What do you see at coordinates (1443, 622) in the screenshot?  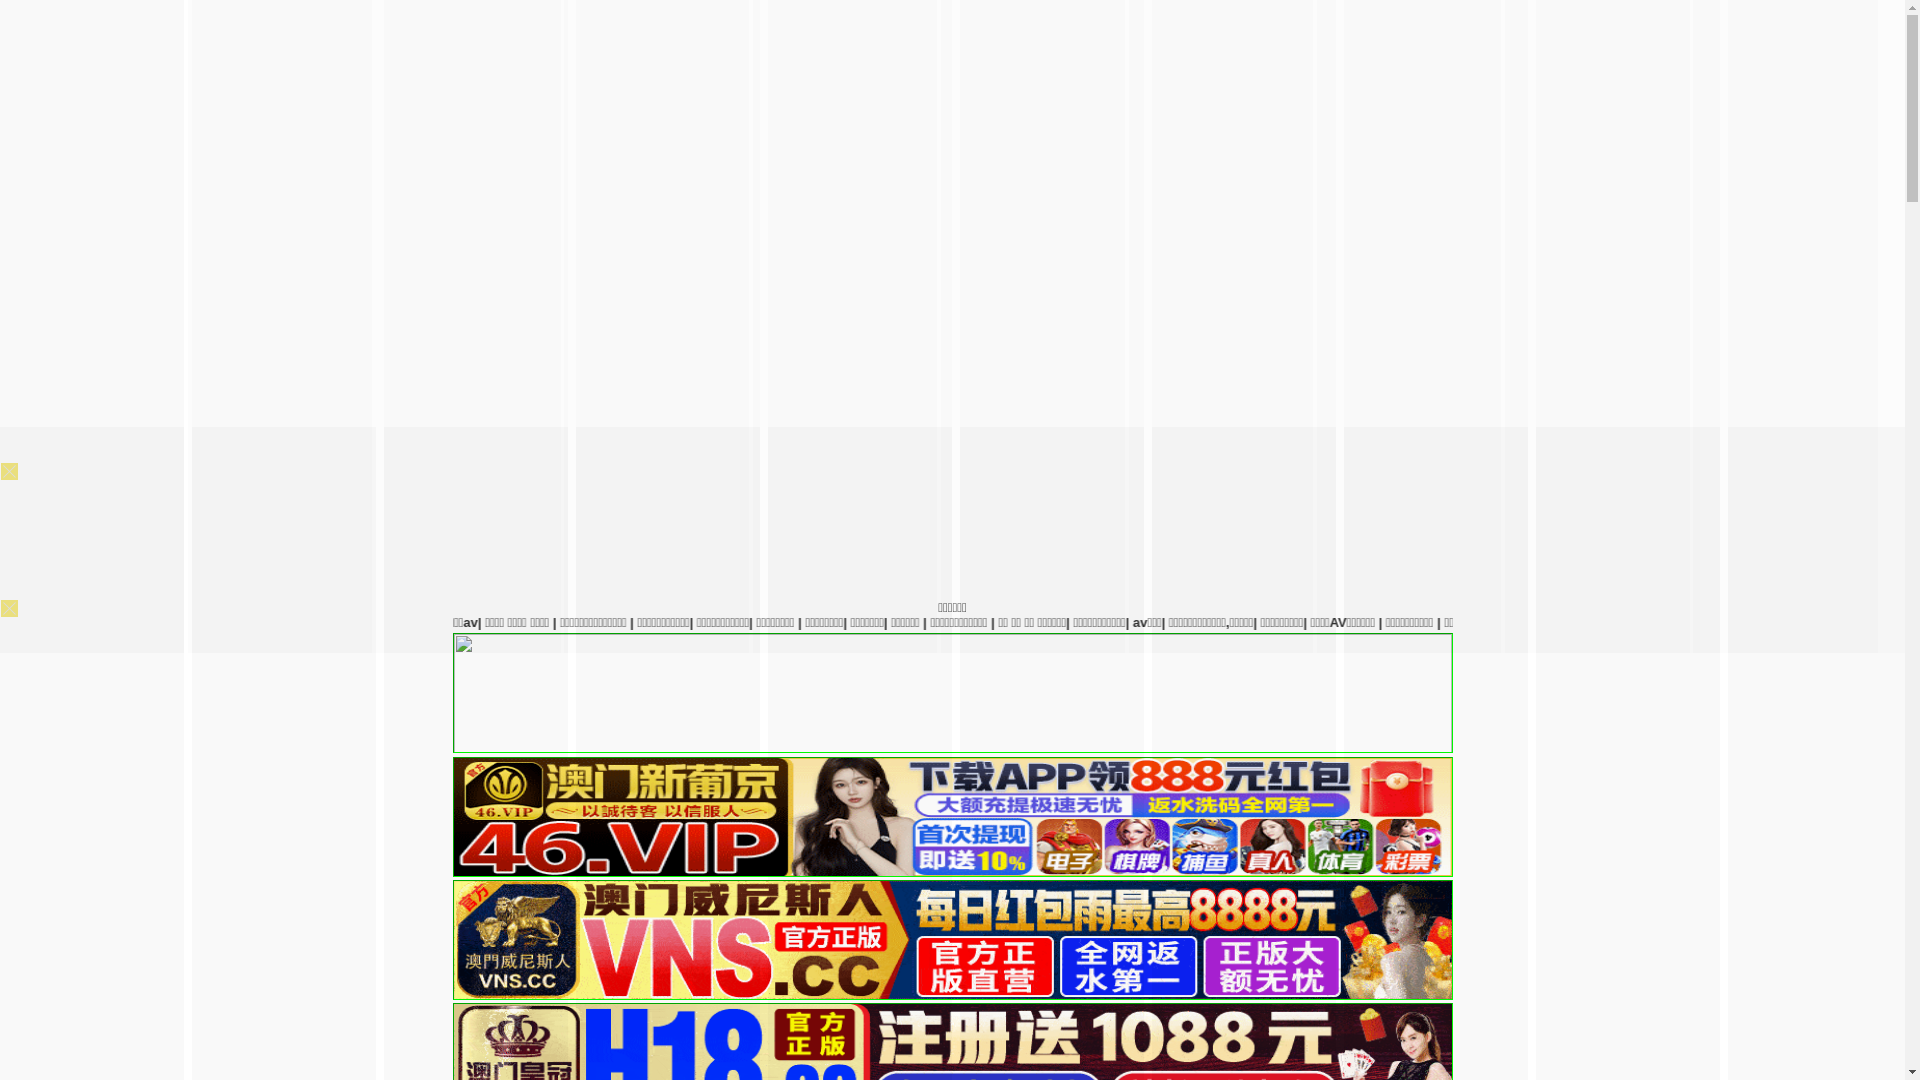 I see `|` at bounding box center [1443, 622].